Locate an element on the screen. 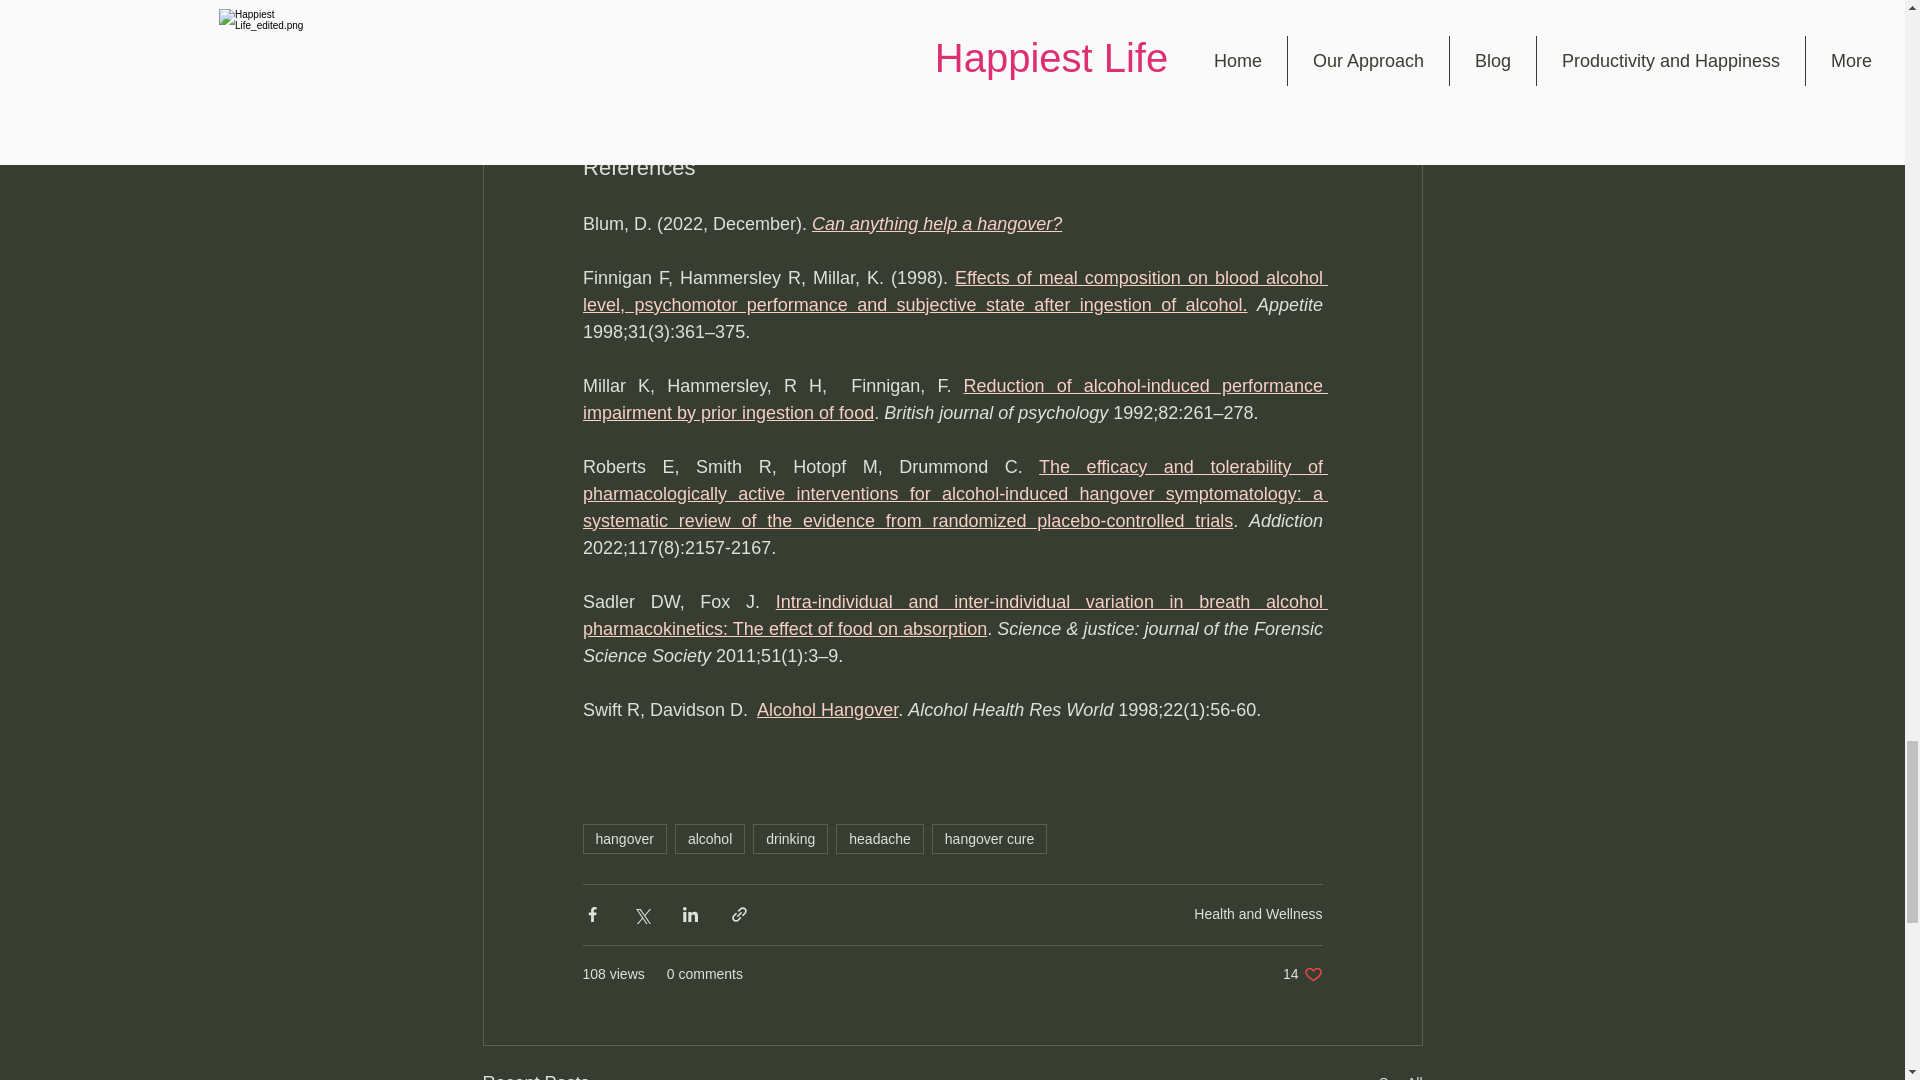 This screenshot has height=1080, width=1920. Alcohol Hangover is located at coordinates (827, 710).